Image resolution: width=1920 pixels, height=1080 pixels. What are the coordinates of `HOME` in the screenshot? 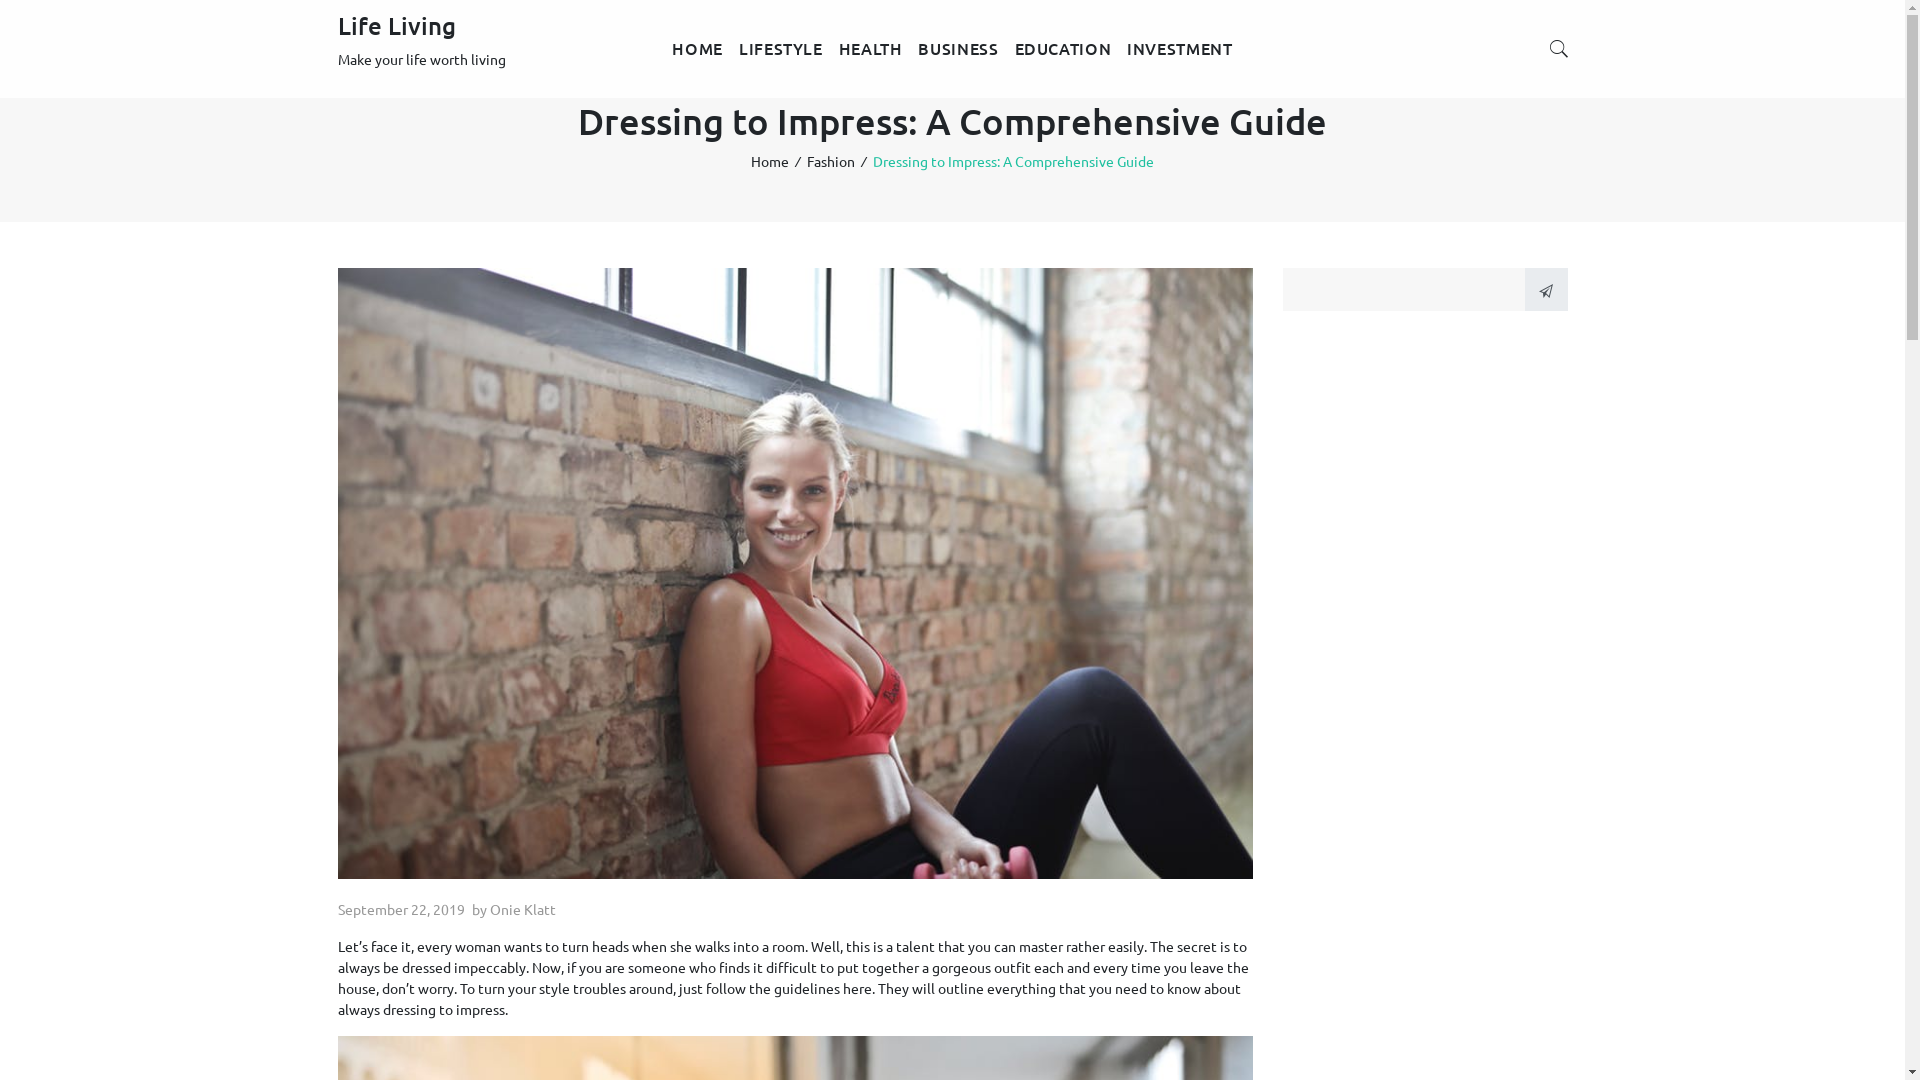 It's located at (698, 49).